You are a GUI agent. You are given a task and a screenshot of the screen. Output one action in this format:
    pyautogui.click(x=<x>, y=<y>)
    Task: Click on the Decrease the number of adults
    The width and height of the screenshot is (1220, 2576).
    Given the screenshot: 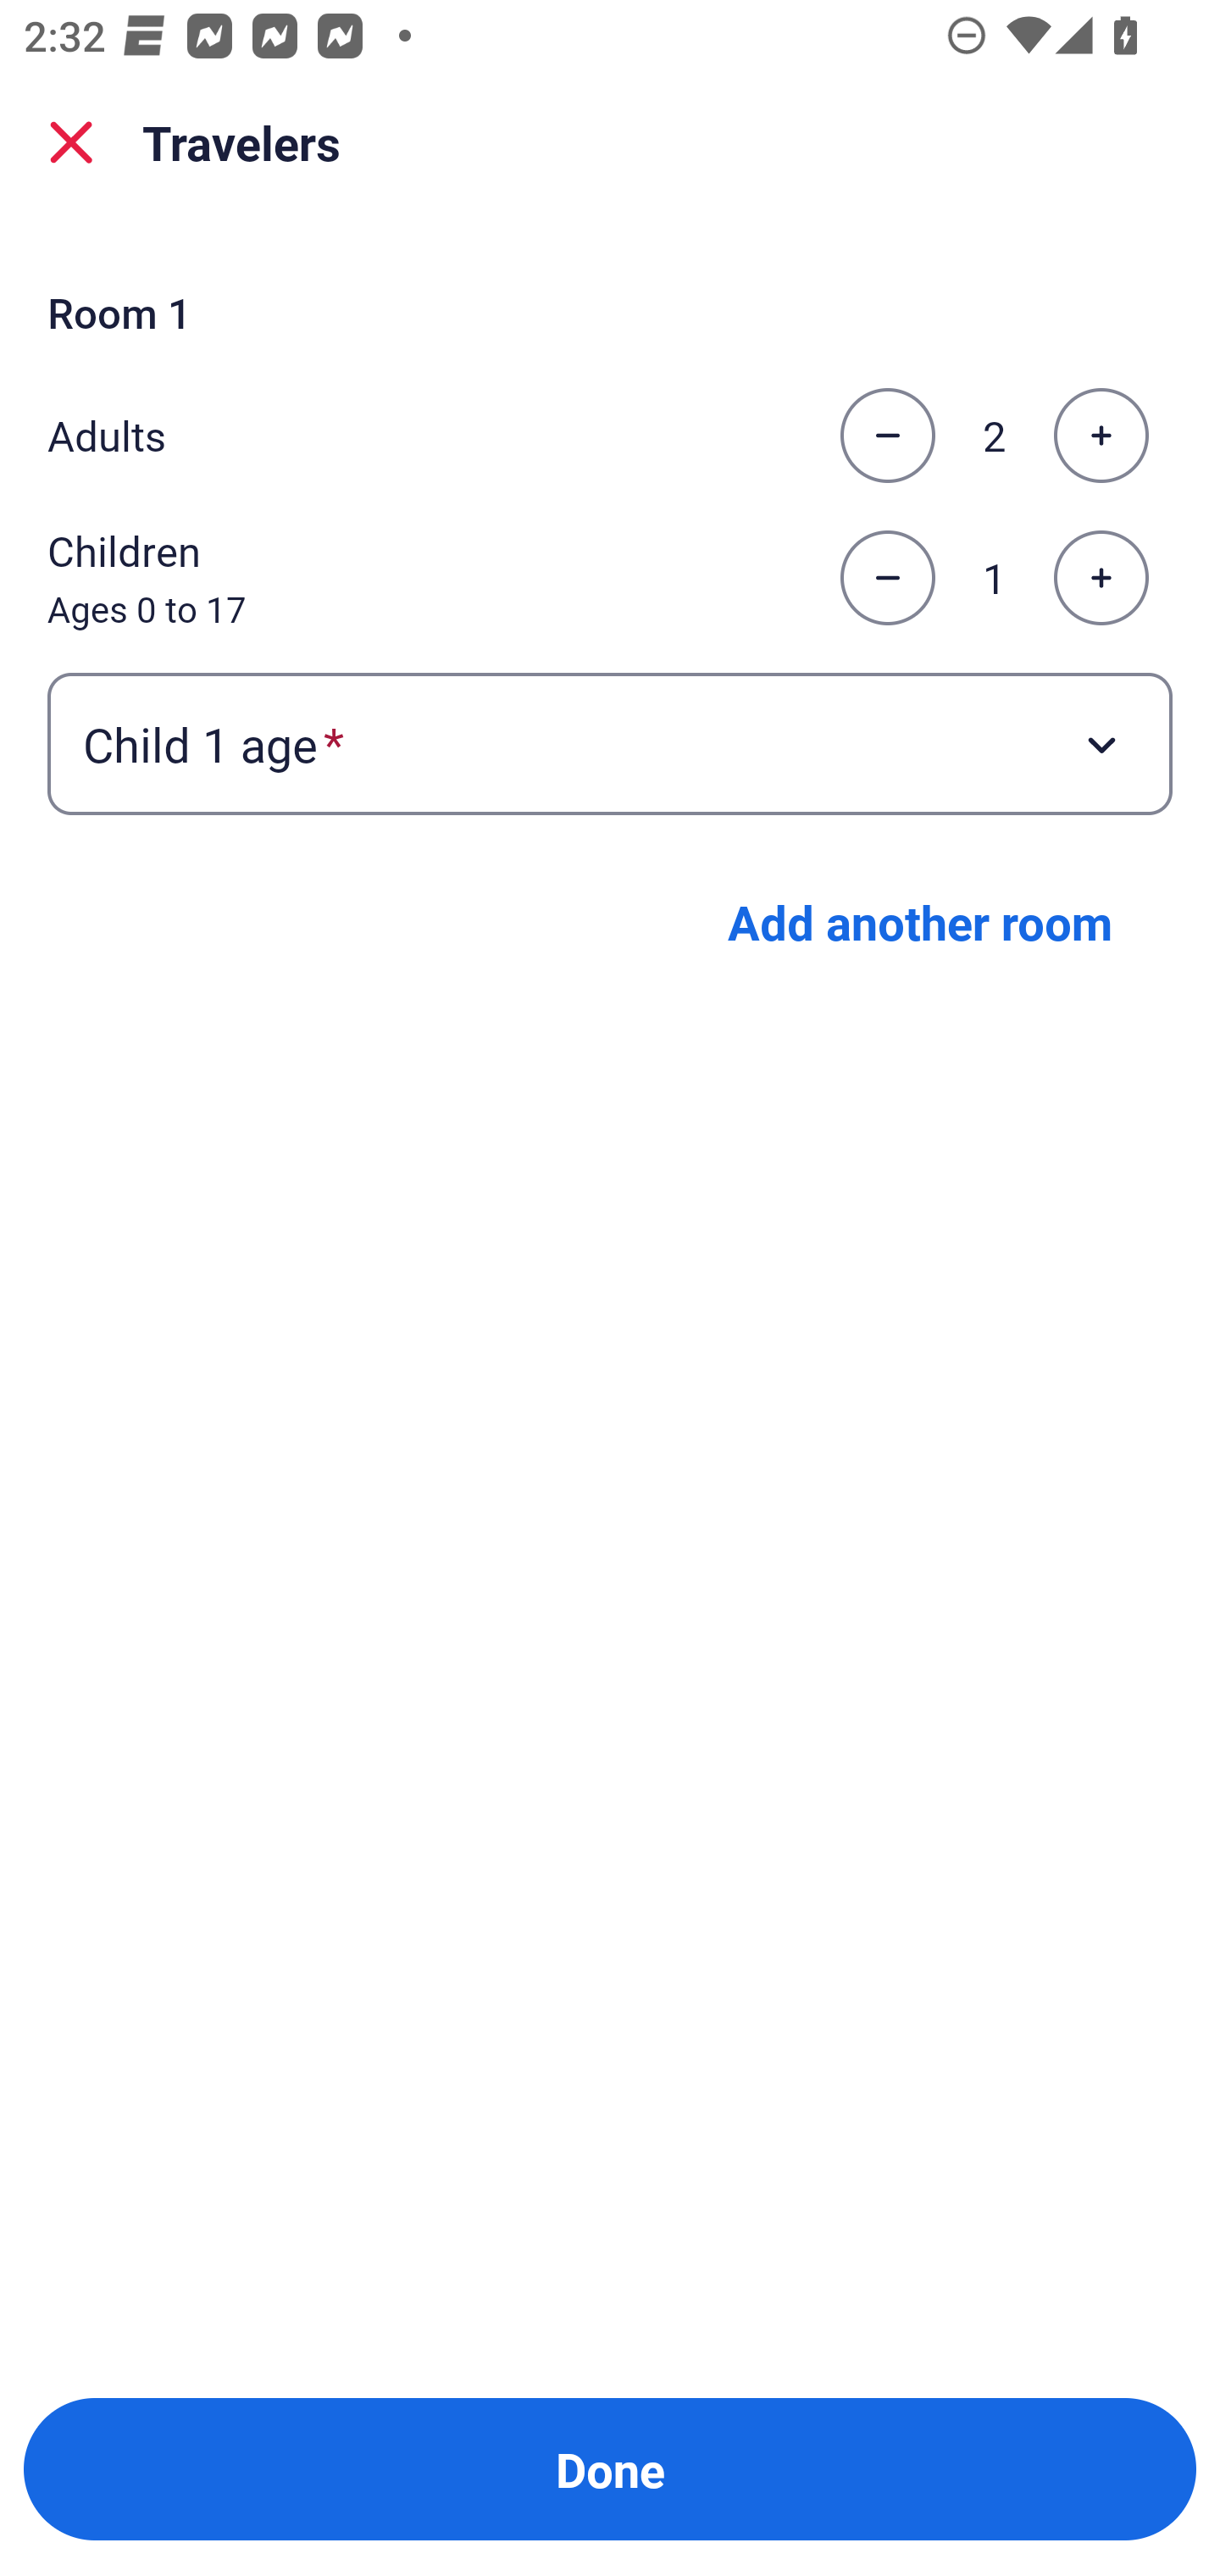 What is the action you would take?
    pyautogui.click(x=887, y=435)
    